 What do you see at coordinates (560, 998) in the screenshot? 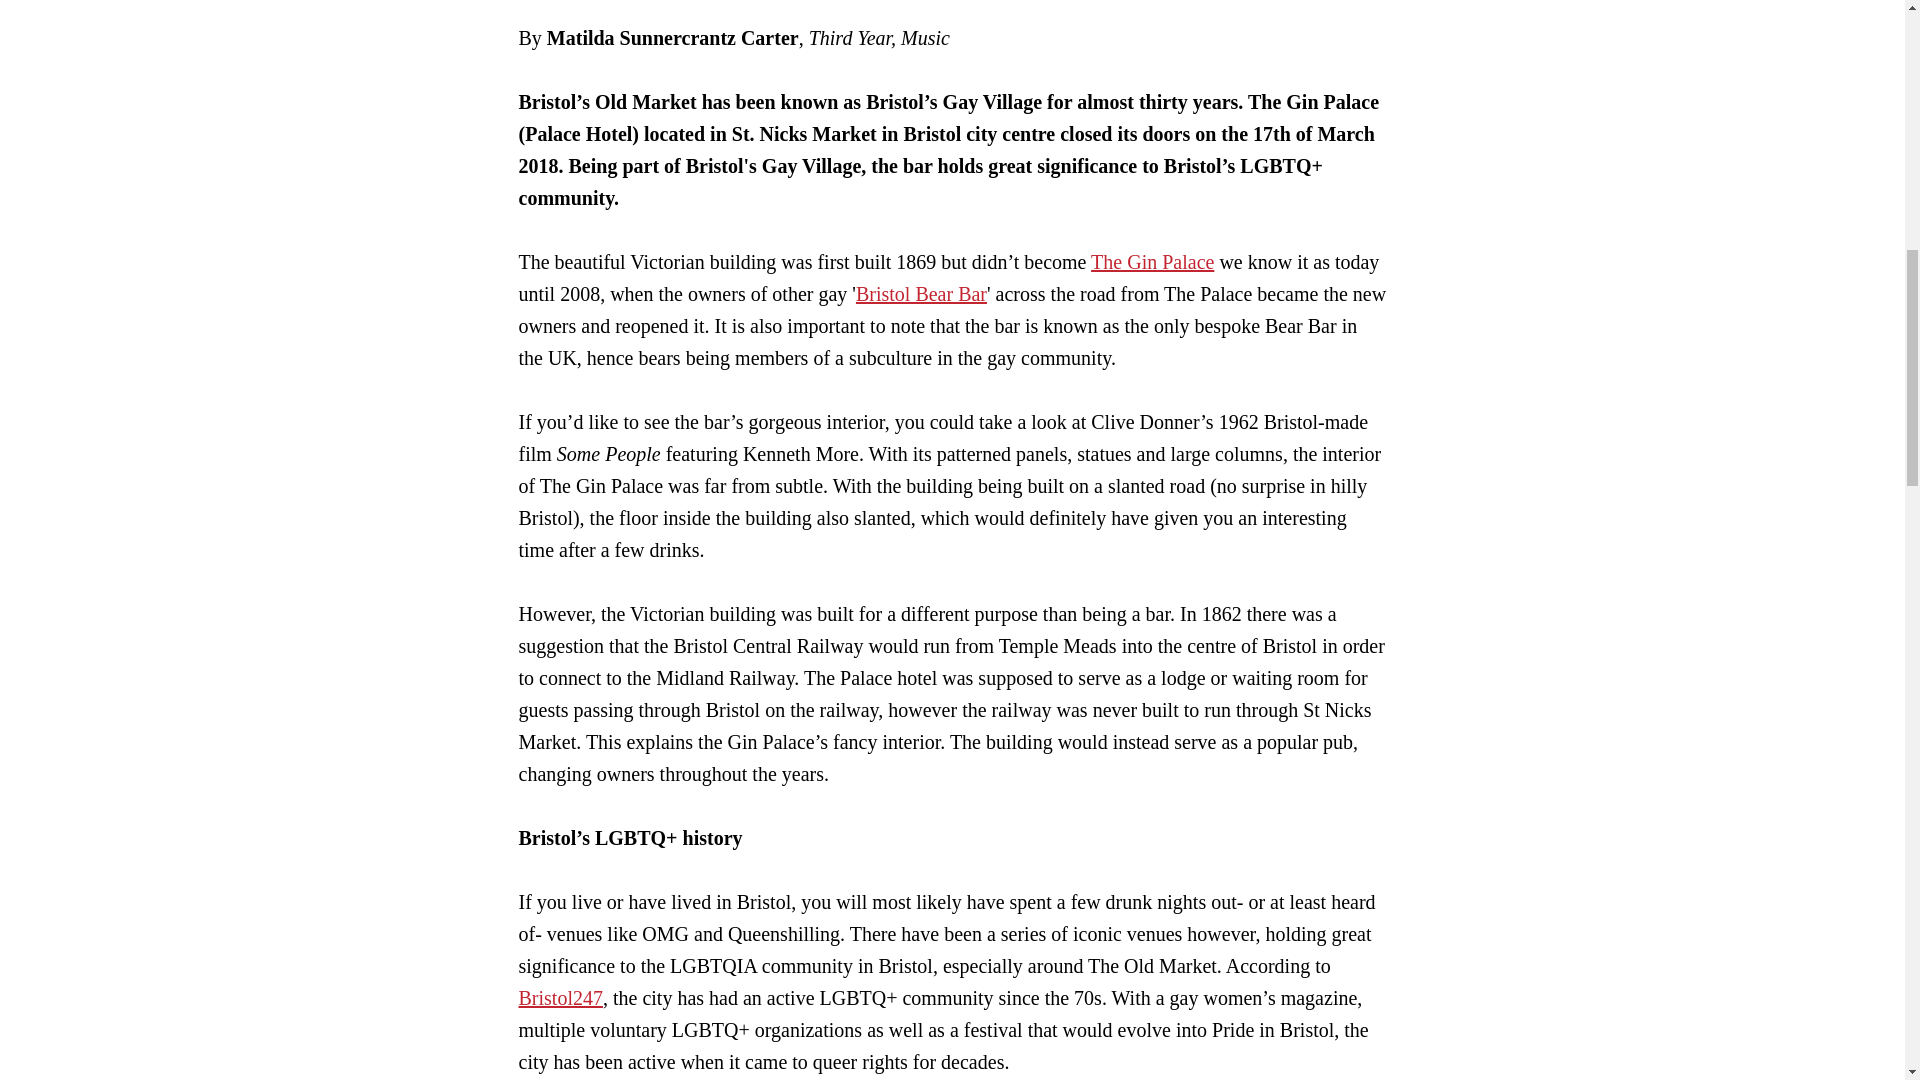
I see `Bristol247` at bounding box center [560, 998].